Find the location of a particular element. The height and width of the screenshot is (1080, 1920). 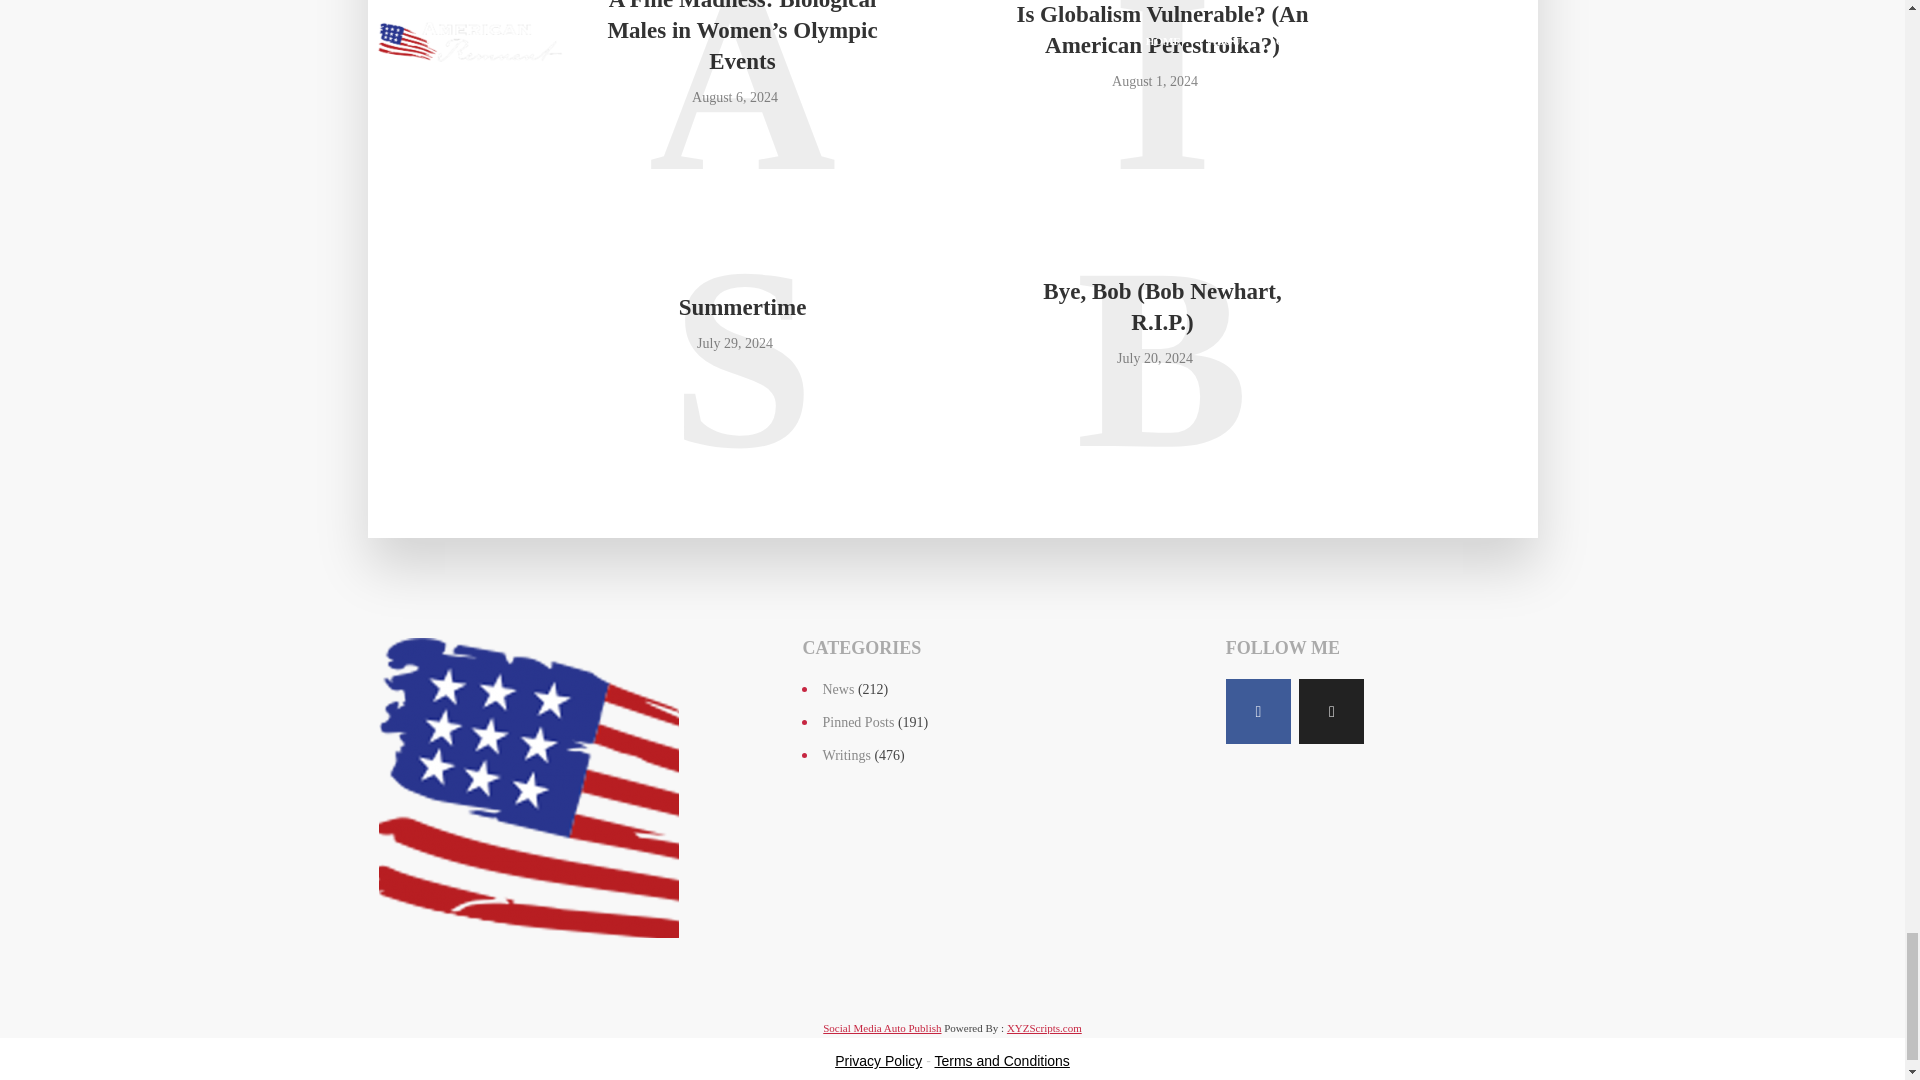

Facebook is located at coordinates (1258, 712).